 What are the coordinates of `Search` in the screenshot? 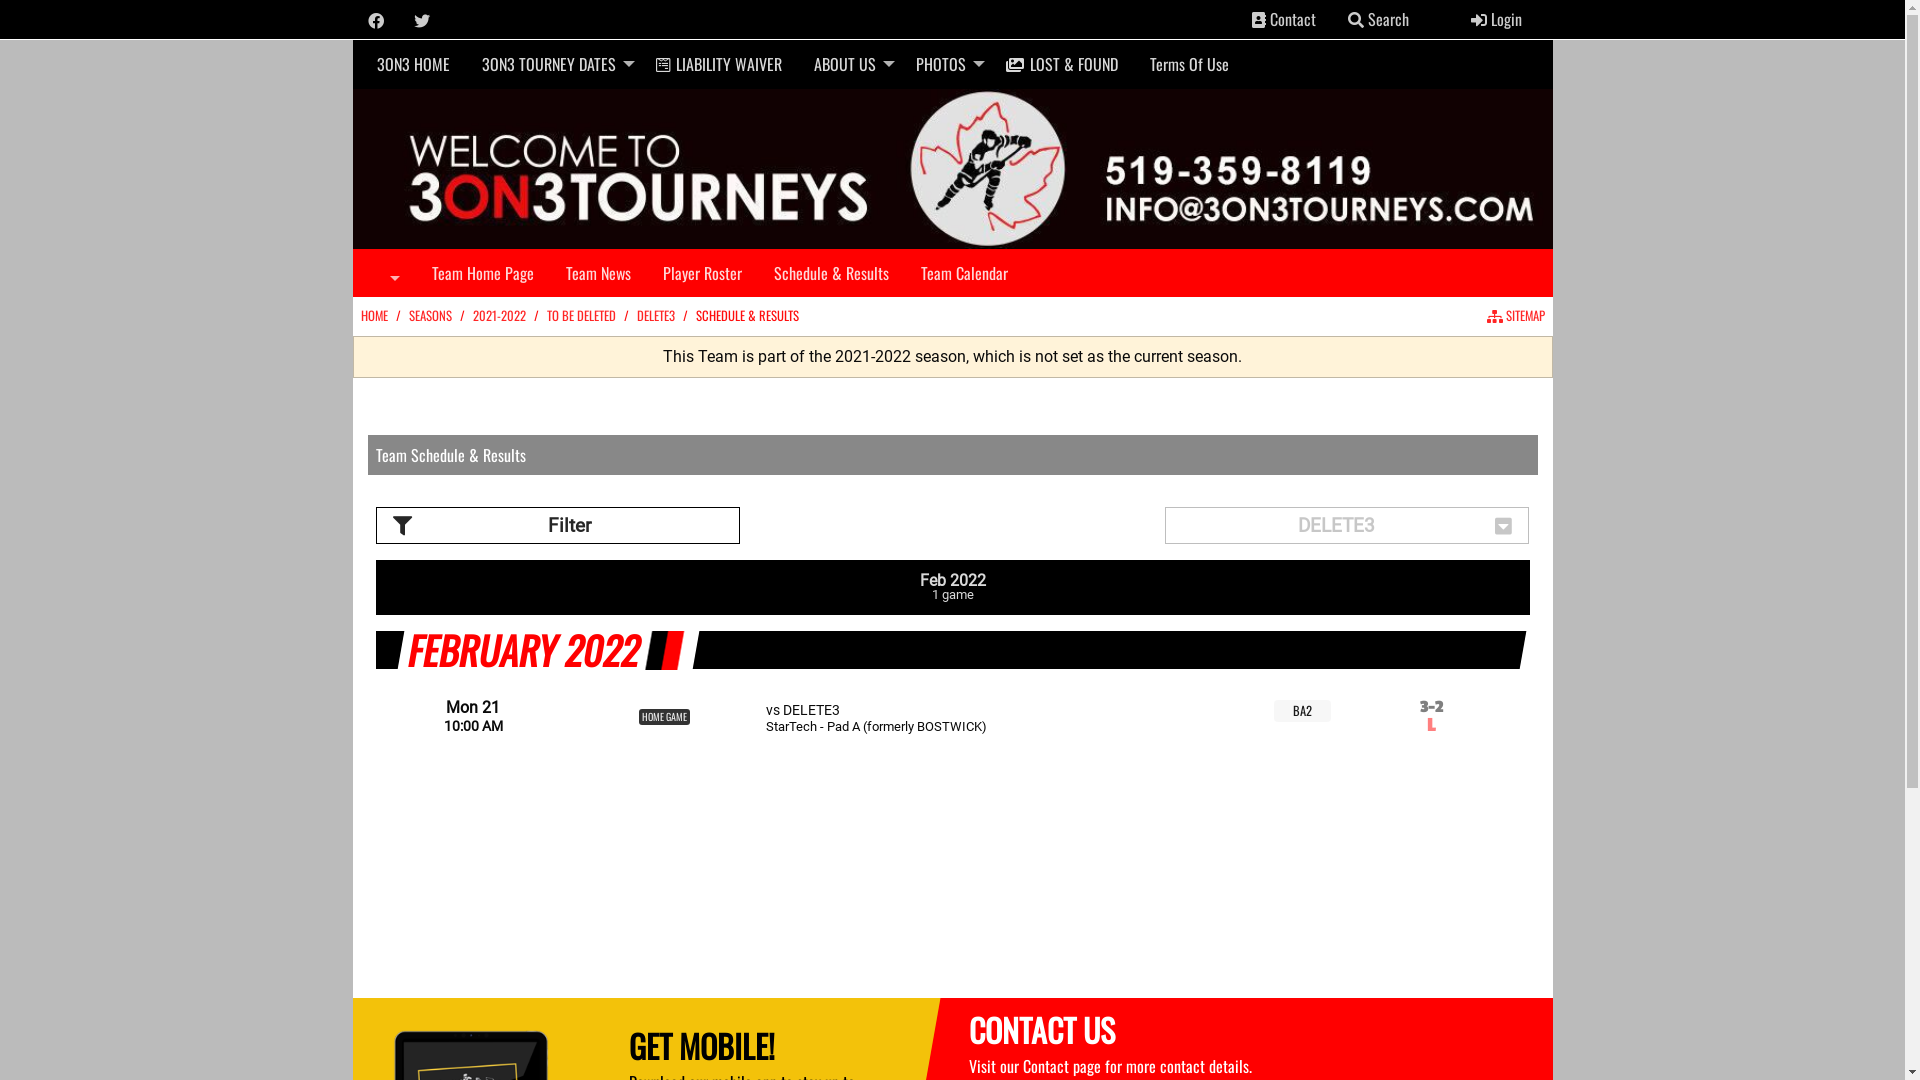 It's located at (1356, 20).